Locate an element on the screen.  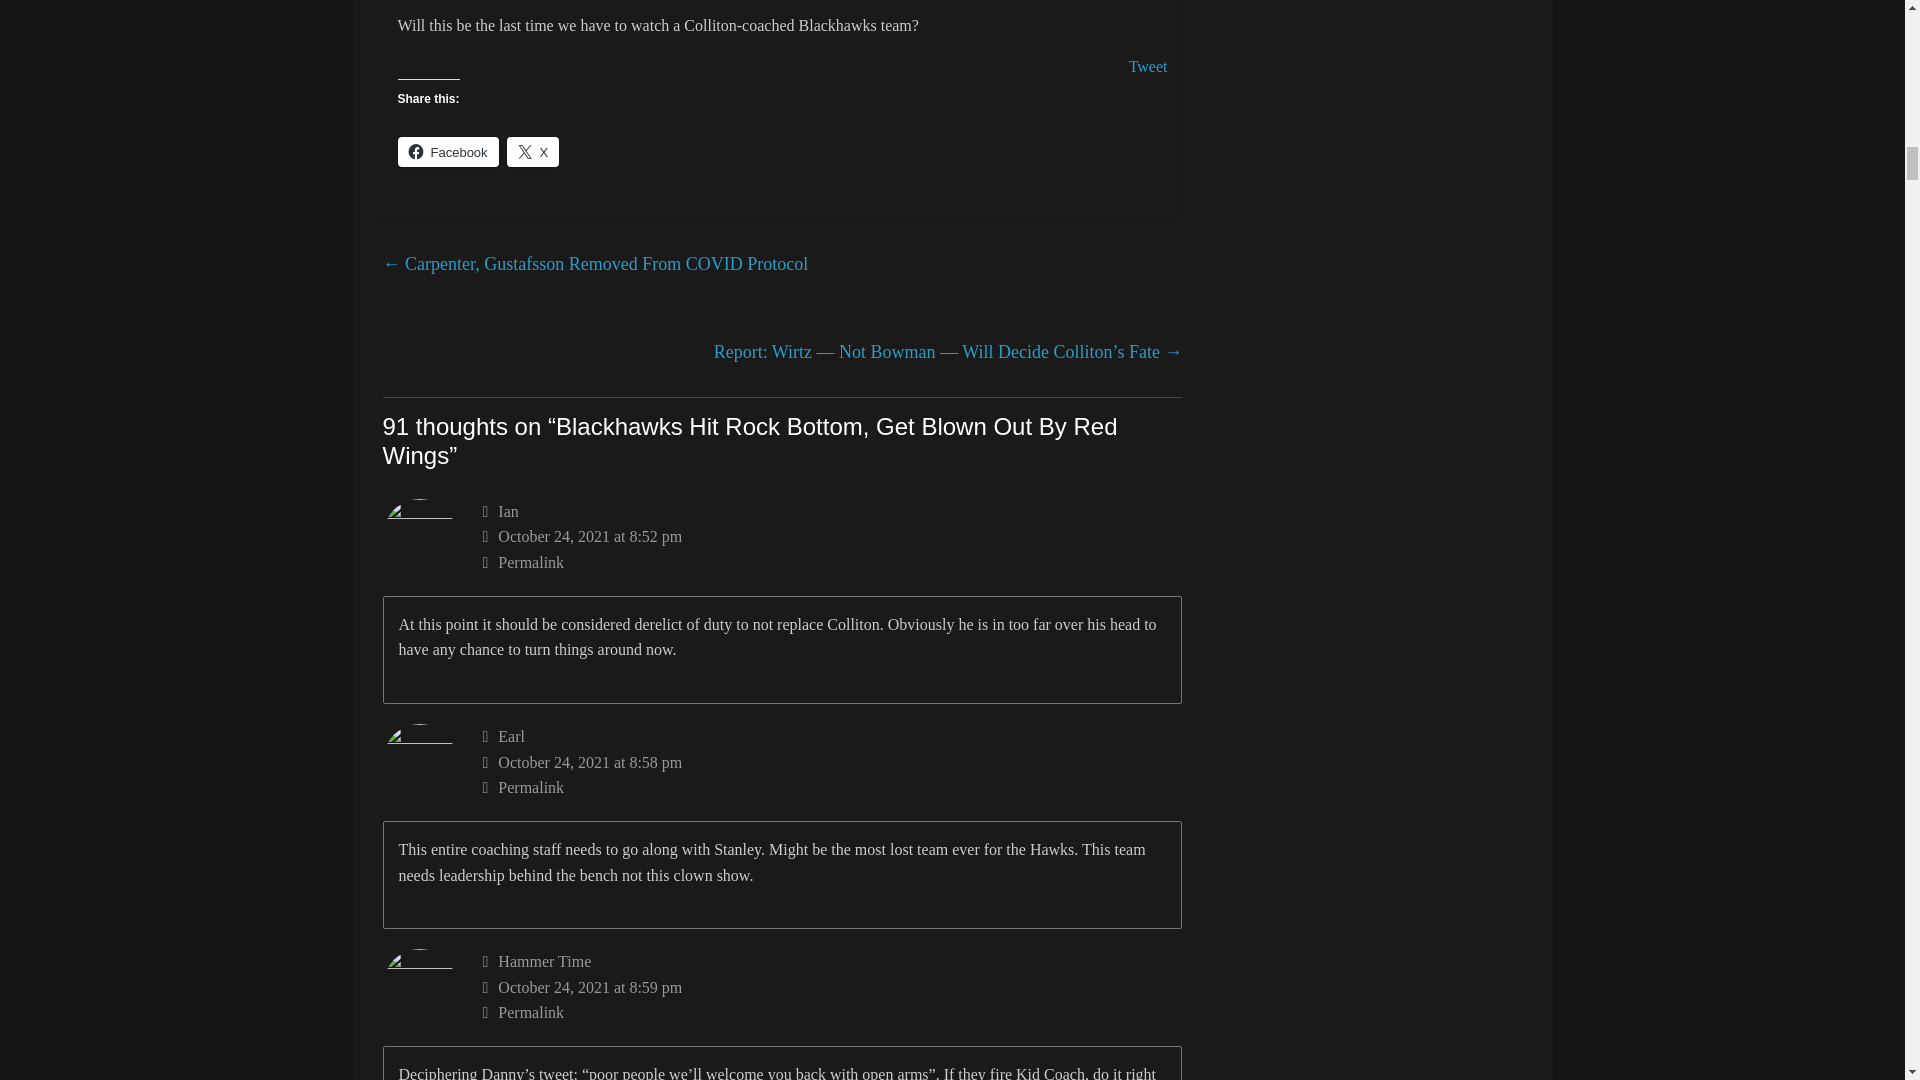
Facebook is located at coordinates (448, 152).